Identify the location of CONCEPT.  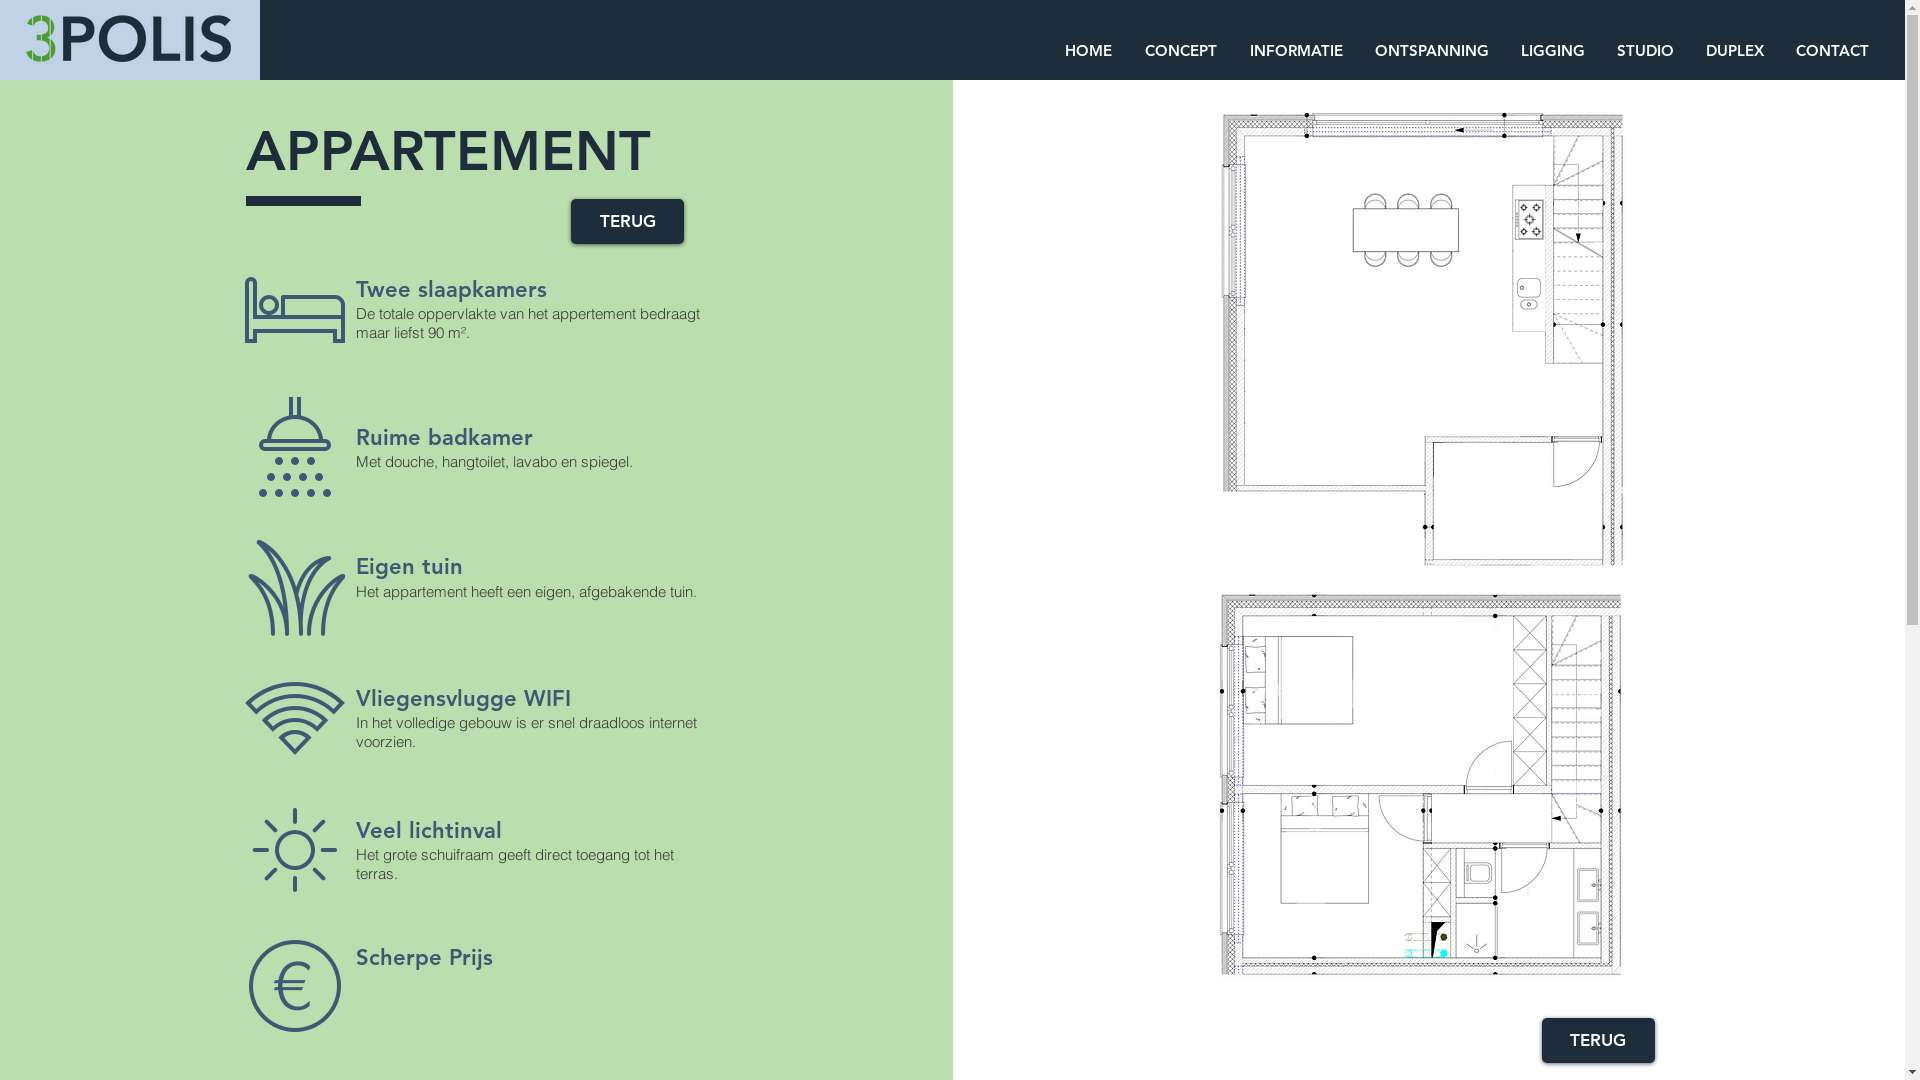
(1180, 50).